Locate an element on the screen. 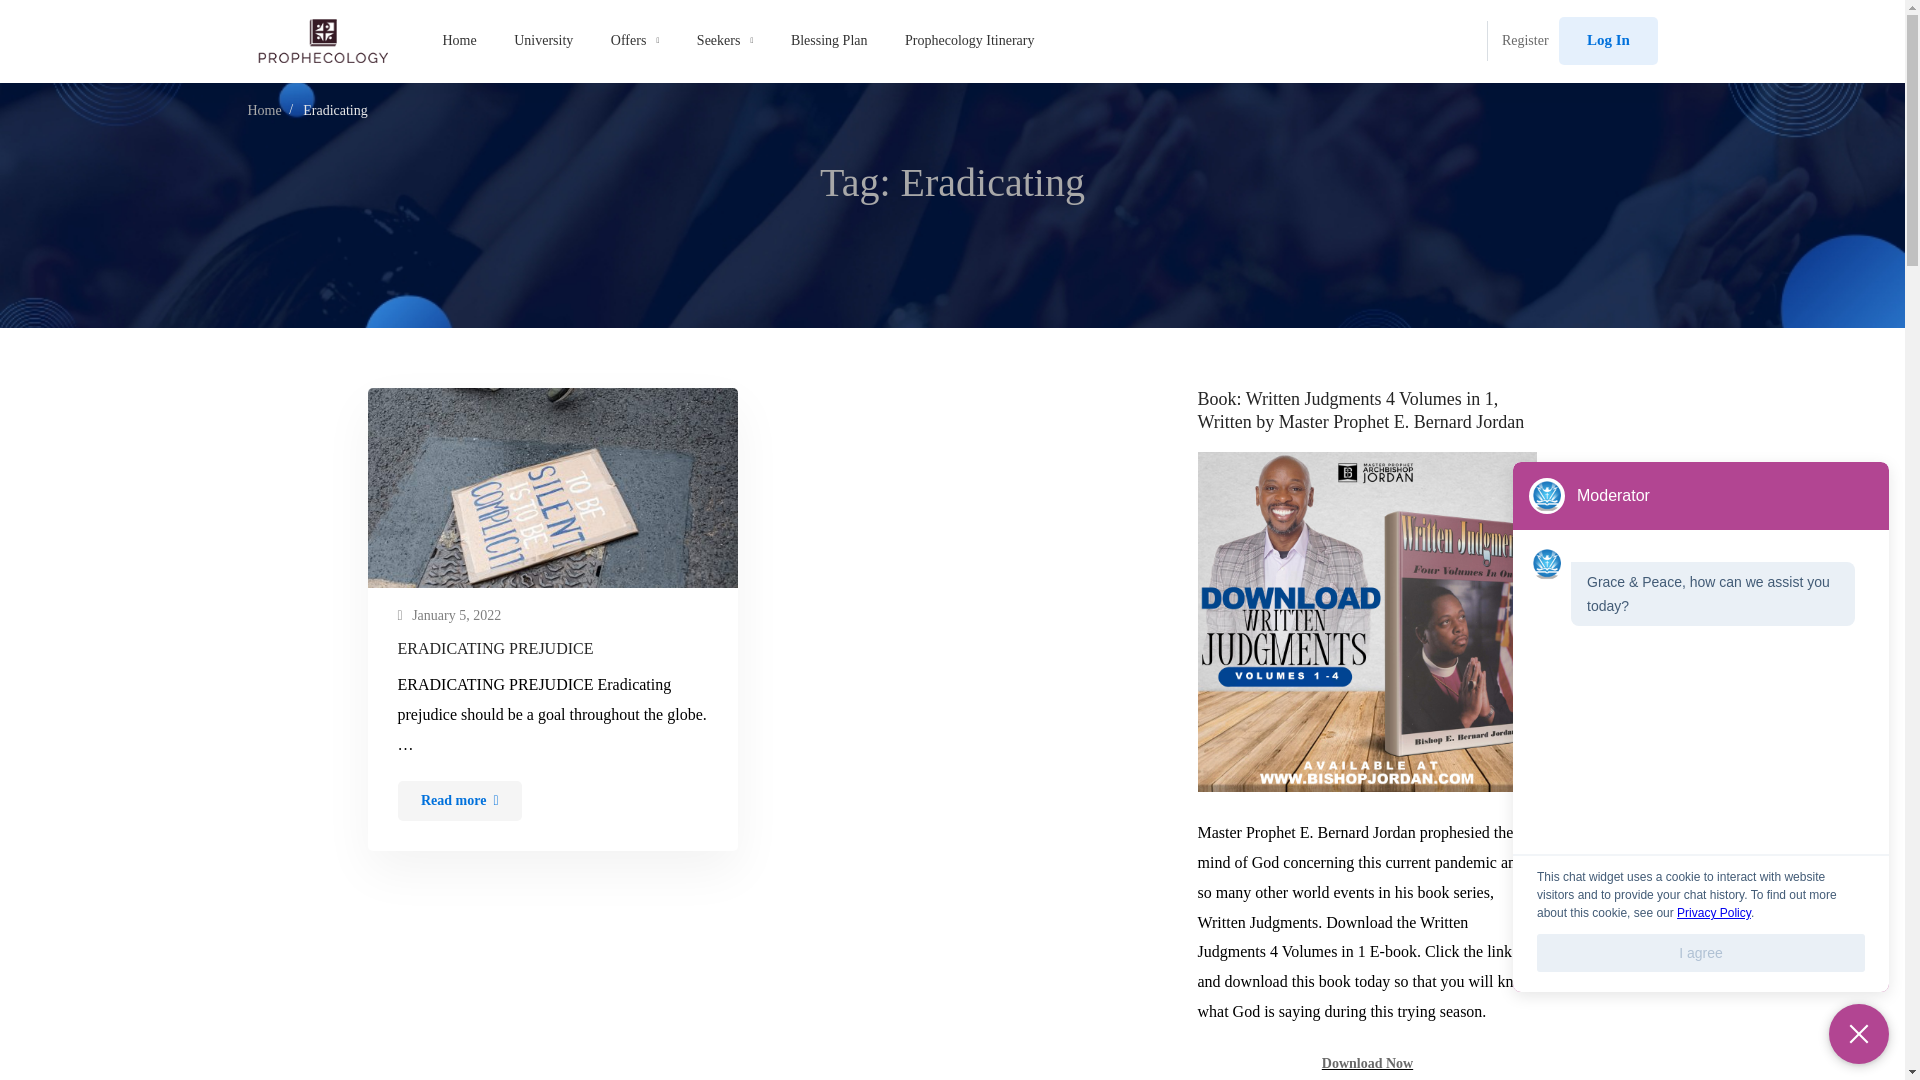 This screenshot has height=1080, width=1920. Seekers is located at coordinates (725, 41).